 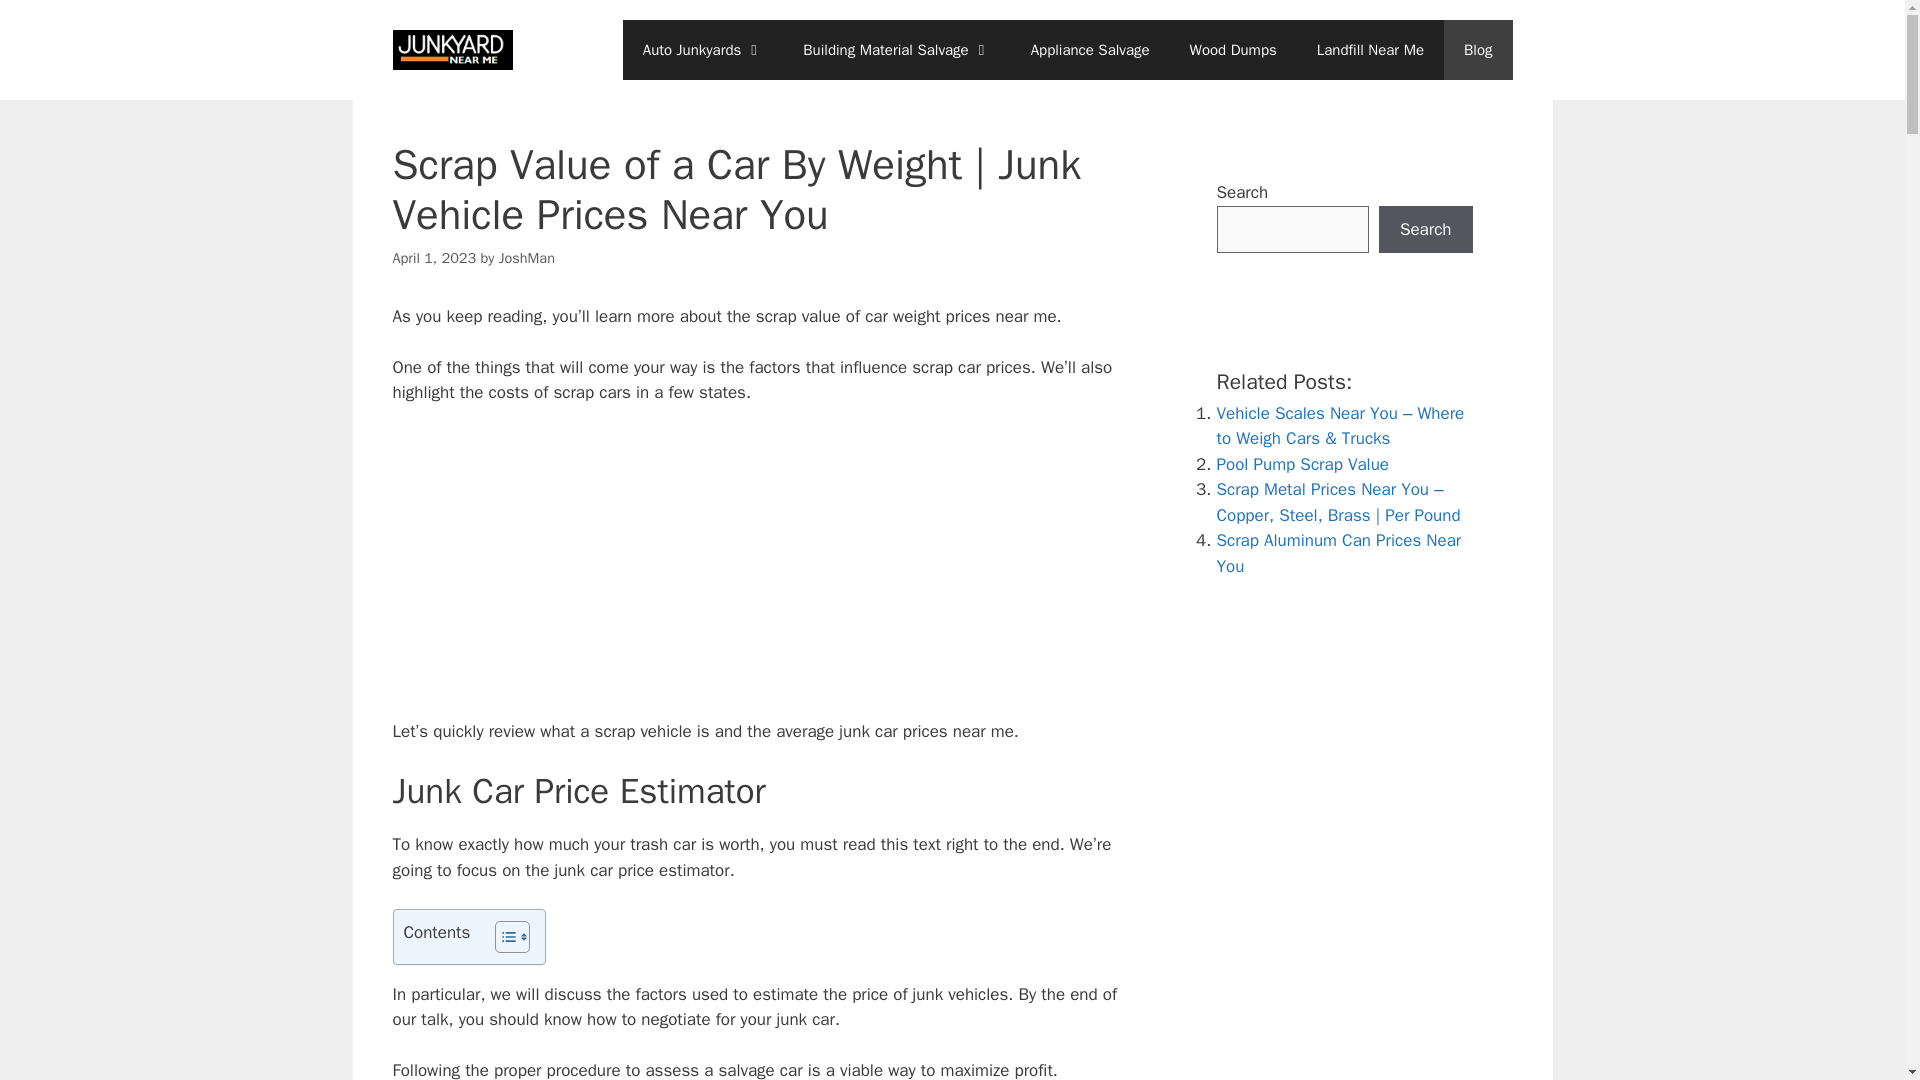 I want to click on Advertisement, so click(x=766, y=570).